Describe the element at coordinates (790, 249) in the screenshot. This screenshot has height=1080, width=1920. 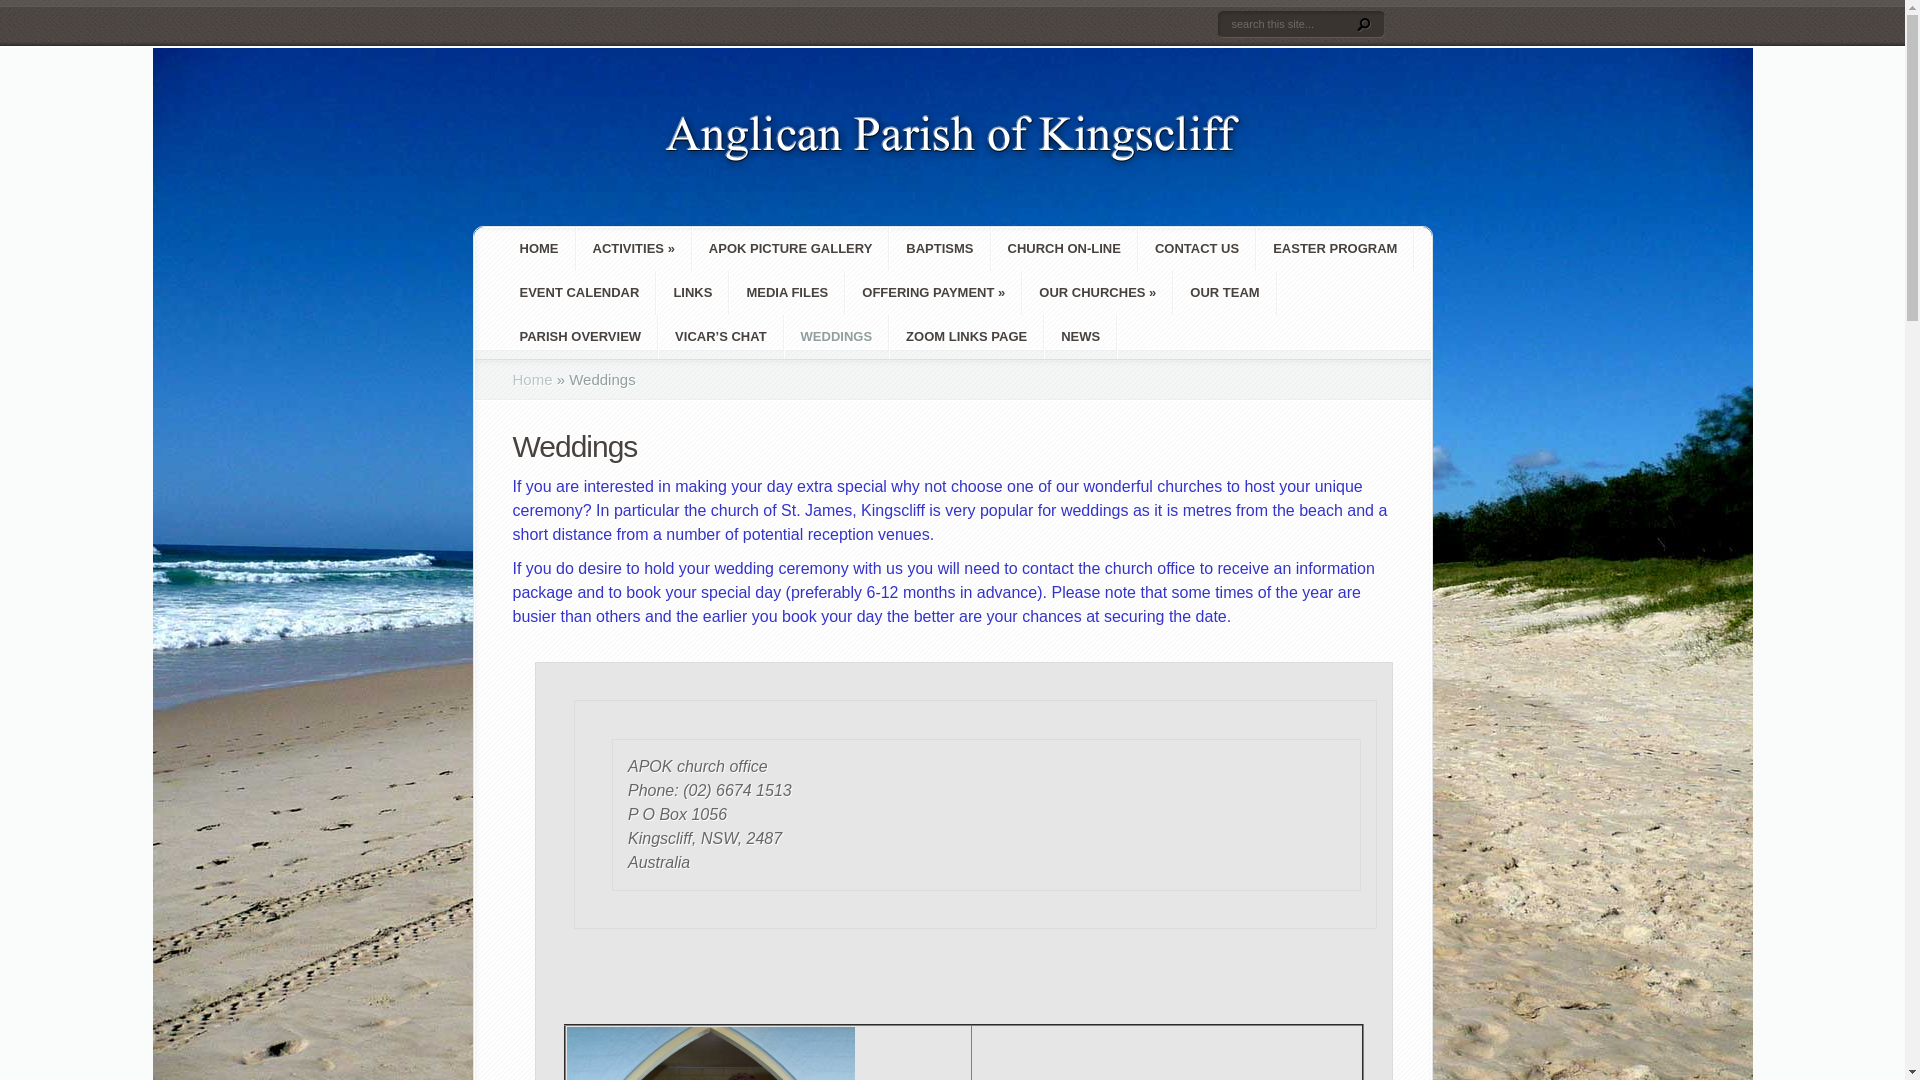
I see `APOK PICTURE GALLERY` at that location.